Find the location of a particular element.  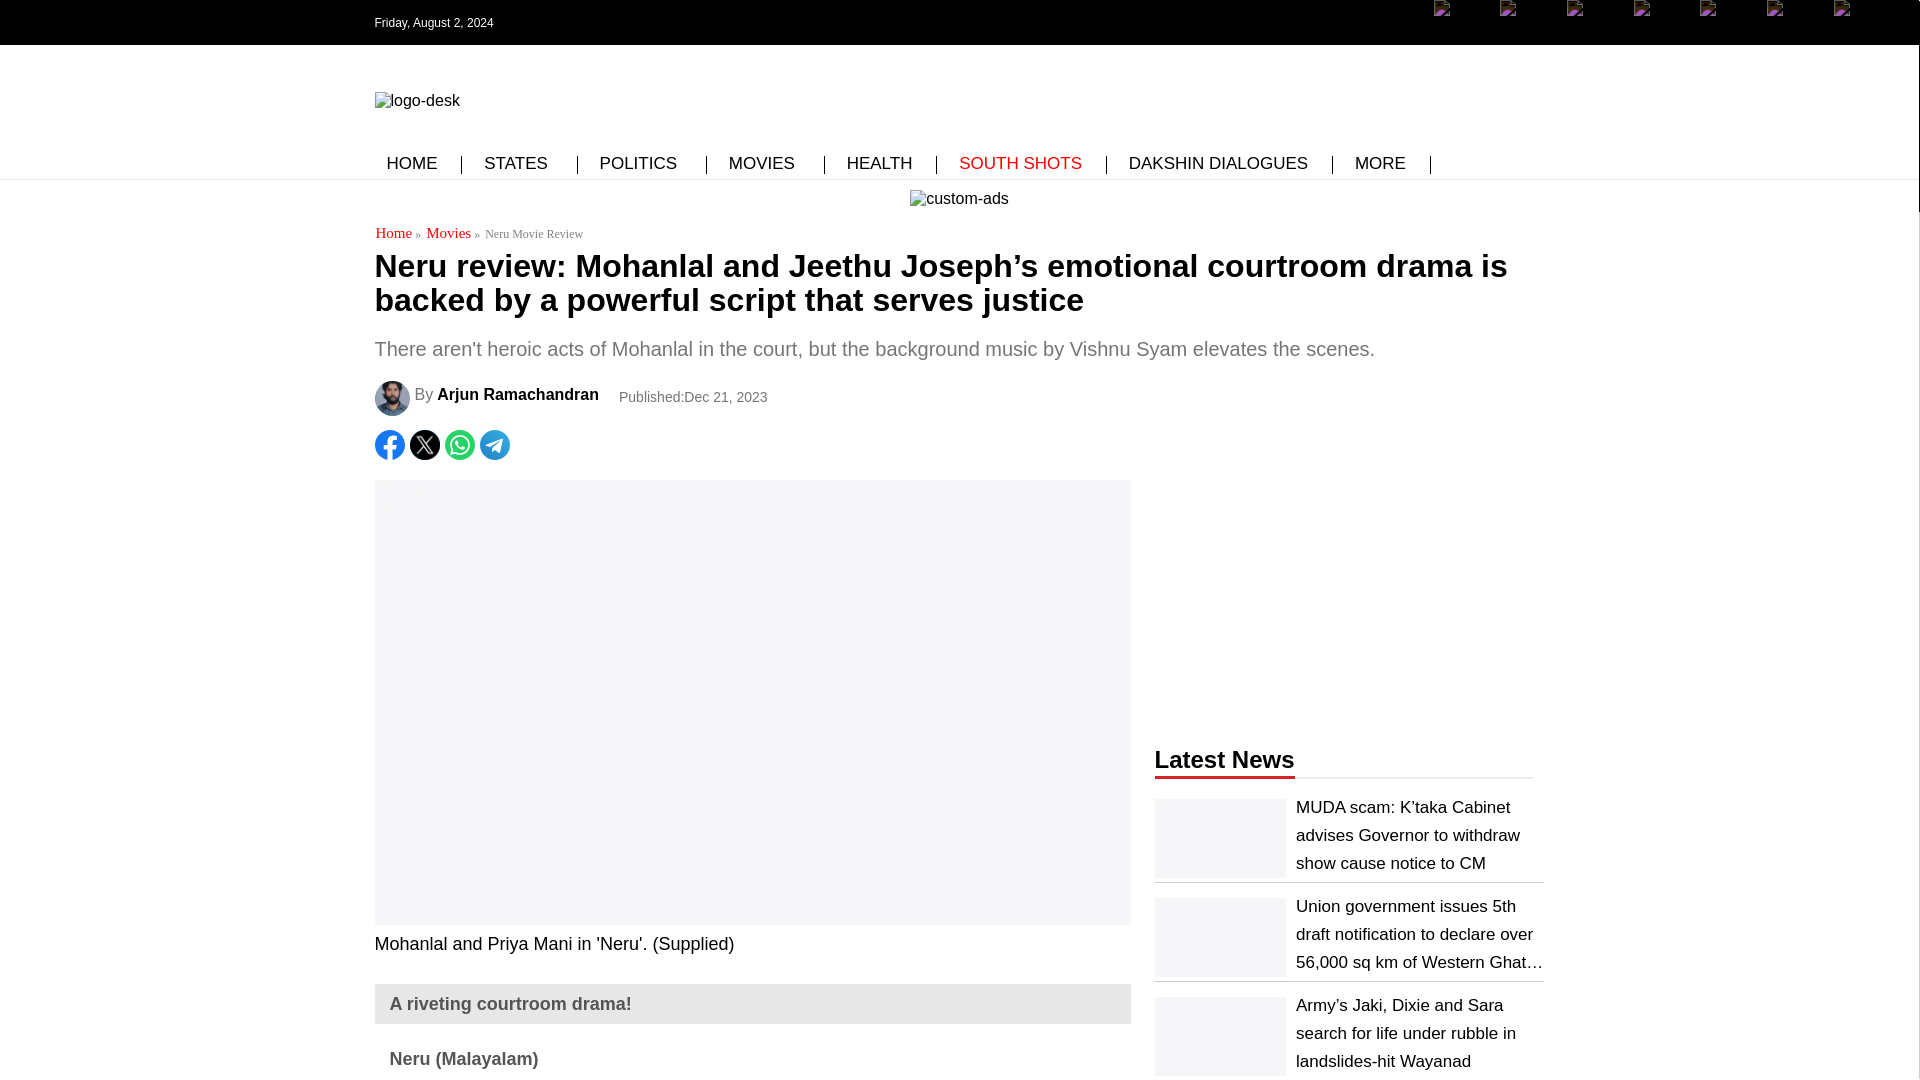

logo-desk is located at coordinates (416, 100).